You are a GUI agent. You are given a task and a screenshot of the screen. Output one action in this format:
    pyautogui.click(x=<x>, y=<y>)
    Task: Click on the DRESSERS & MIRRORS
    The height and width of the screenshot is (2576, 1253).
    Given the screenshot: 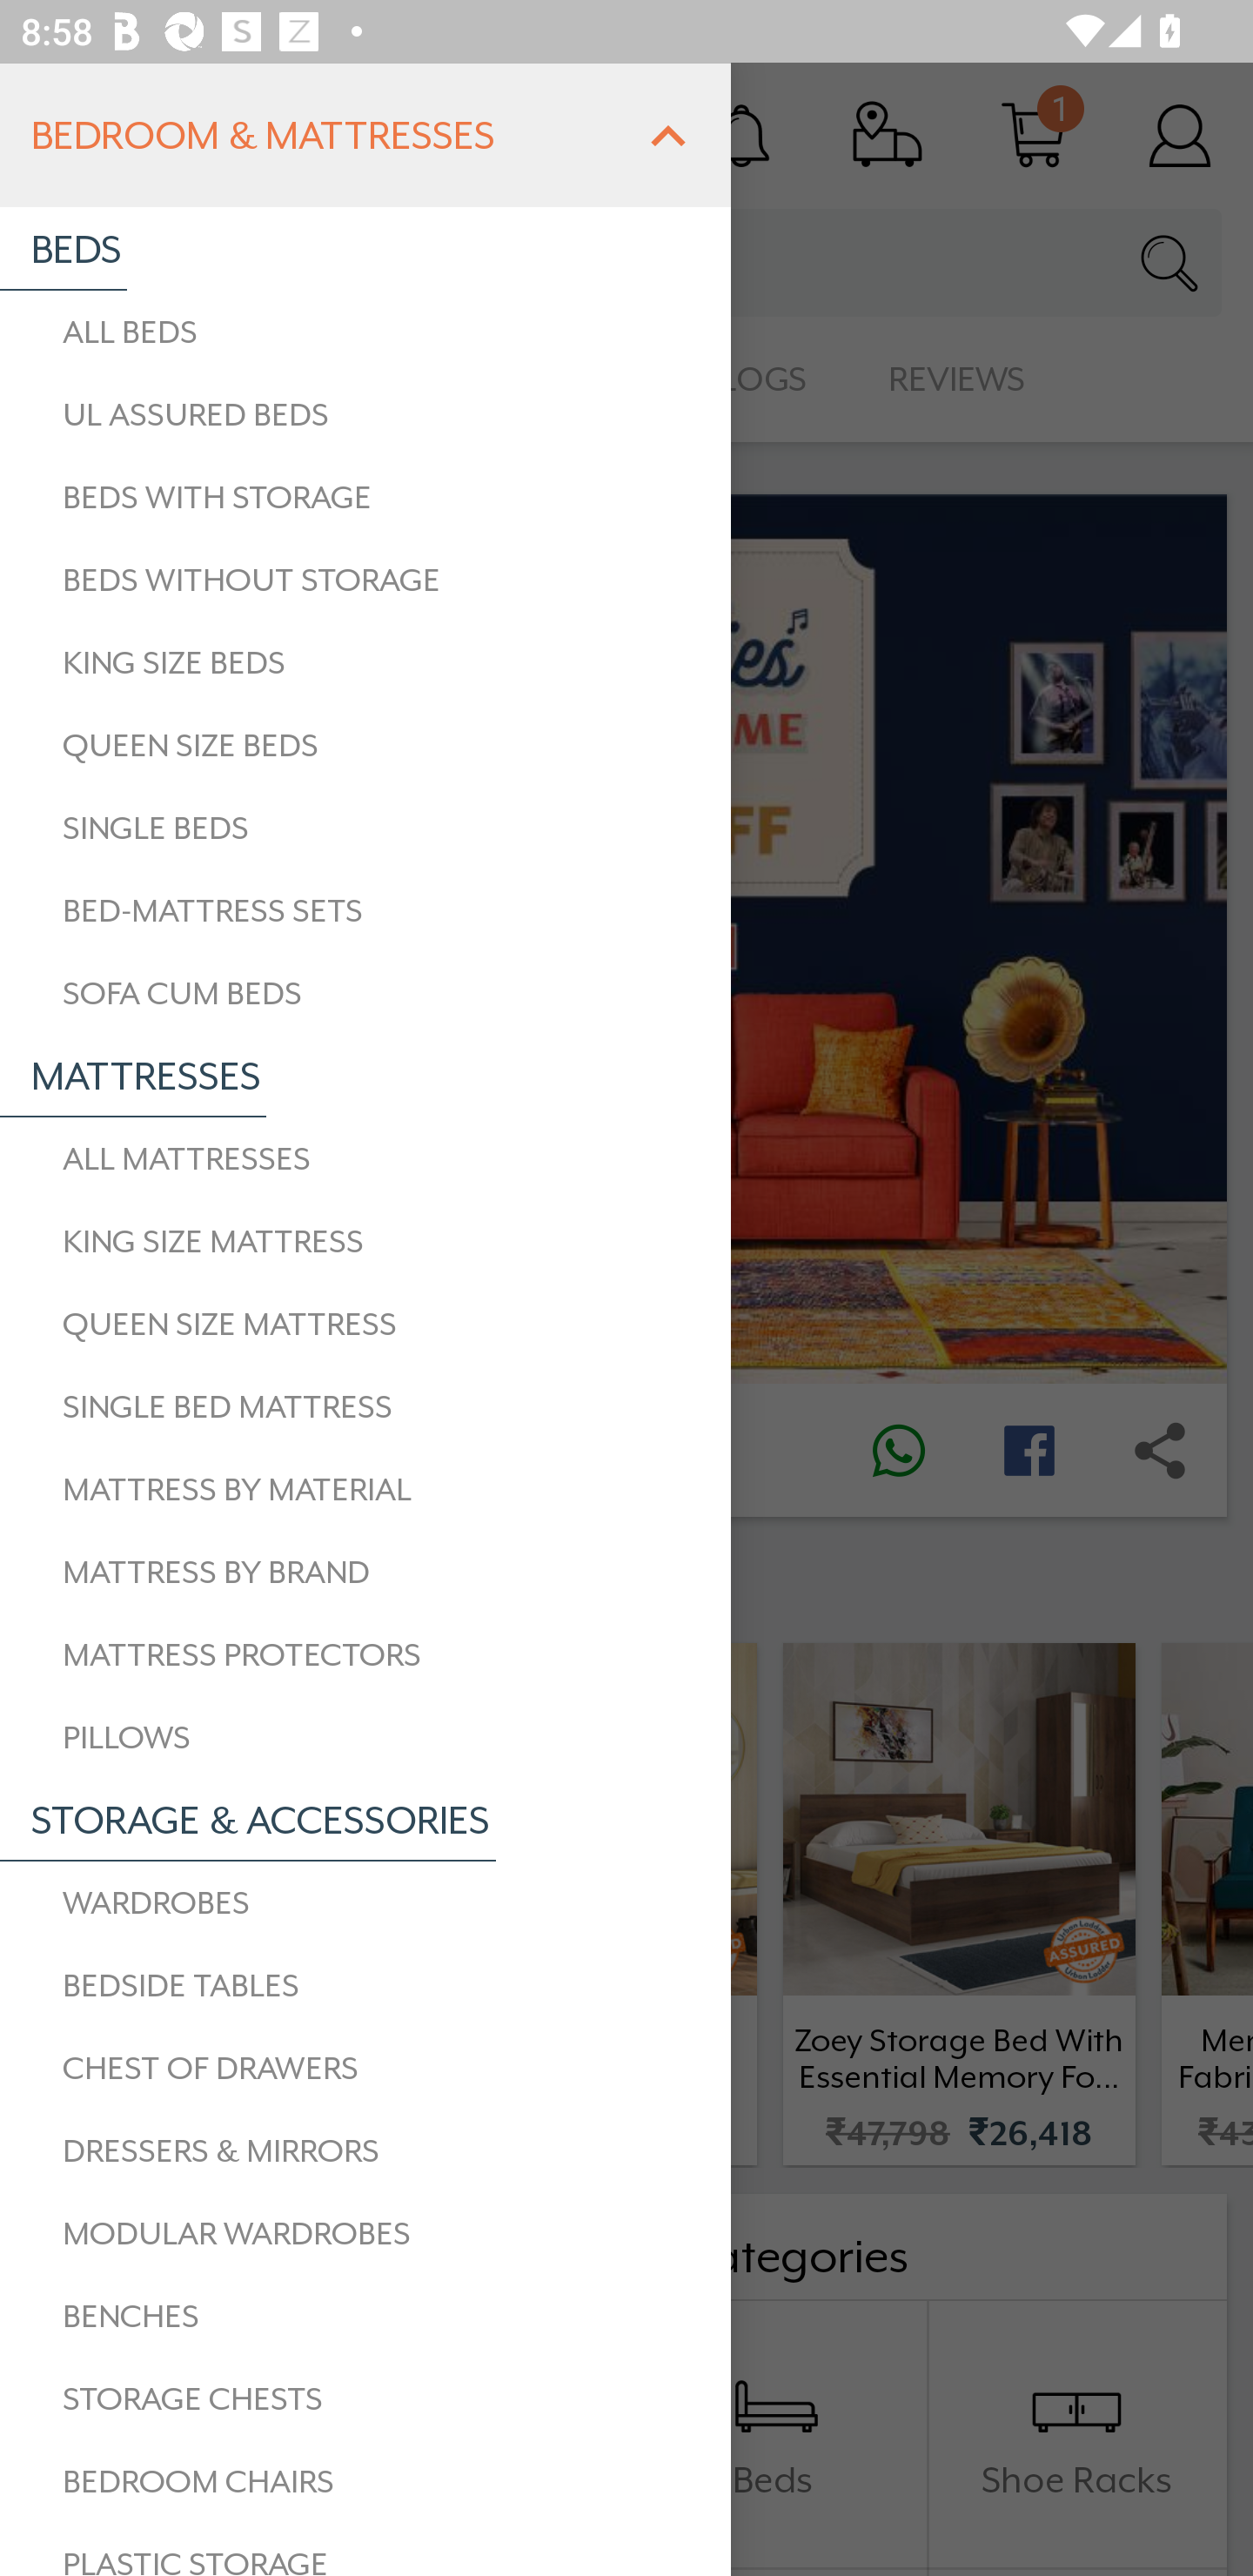 What is the action you would take?
    pyautogui.click(x=365, y=2150)
    